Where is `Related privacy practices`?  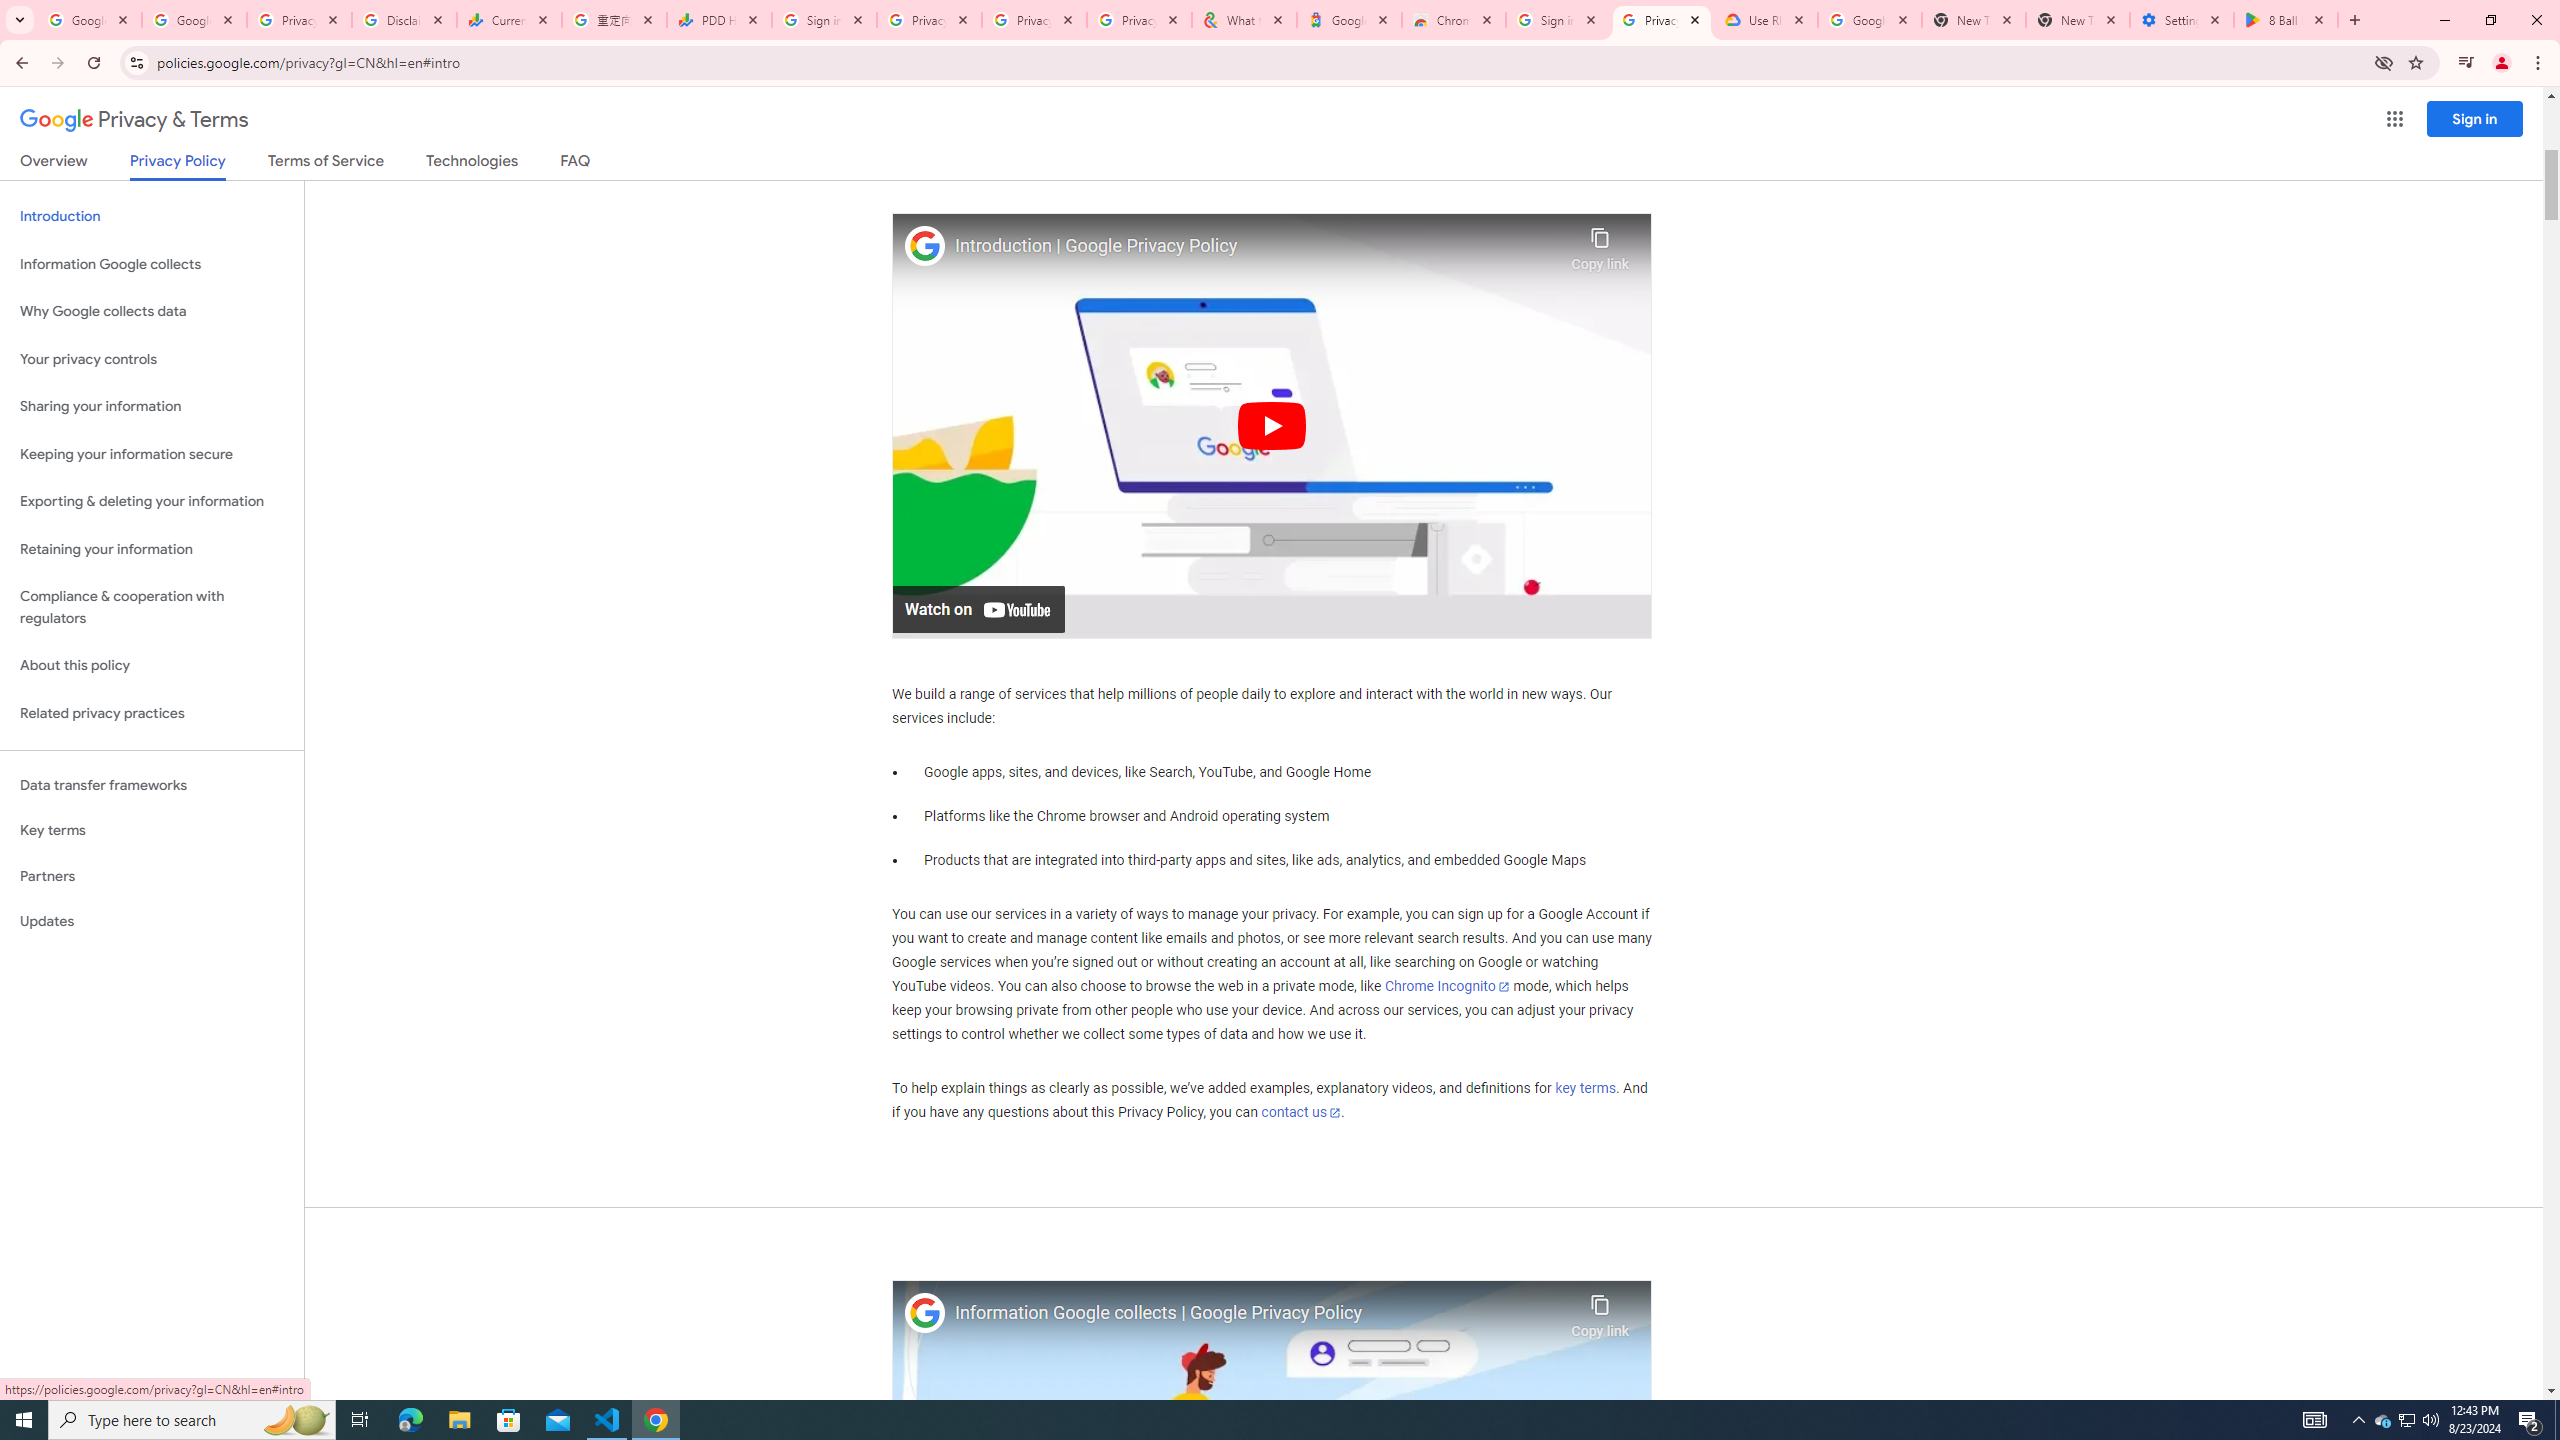 Related privacy practices is located at coordinates (152, 713).